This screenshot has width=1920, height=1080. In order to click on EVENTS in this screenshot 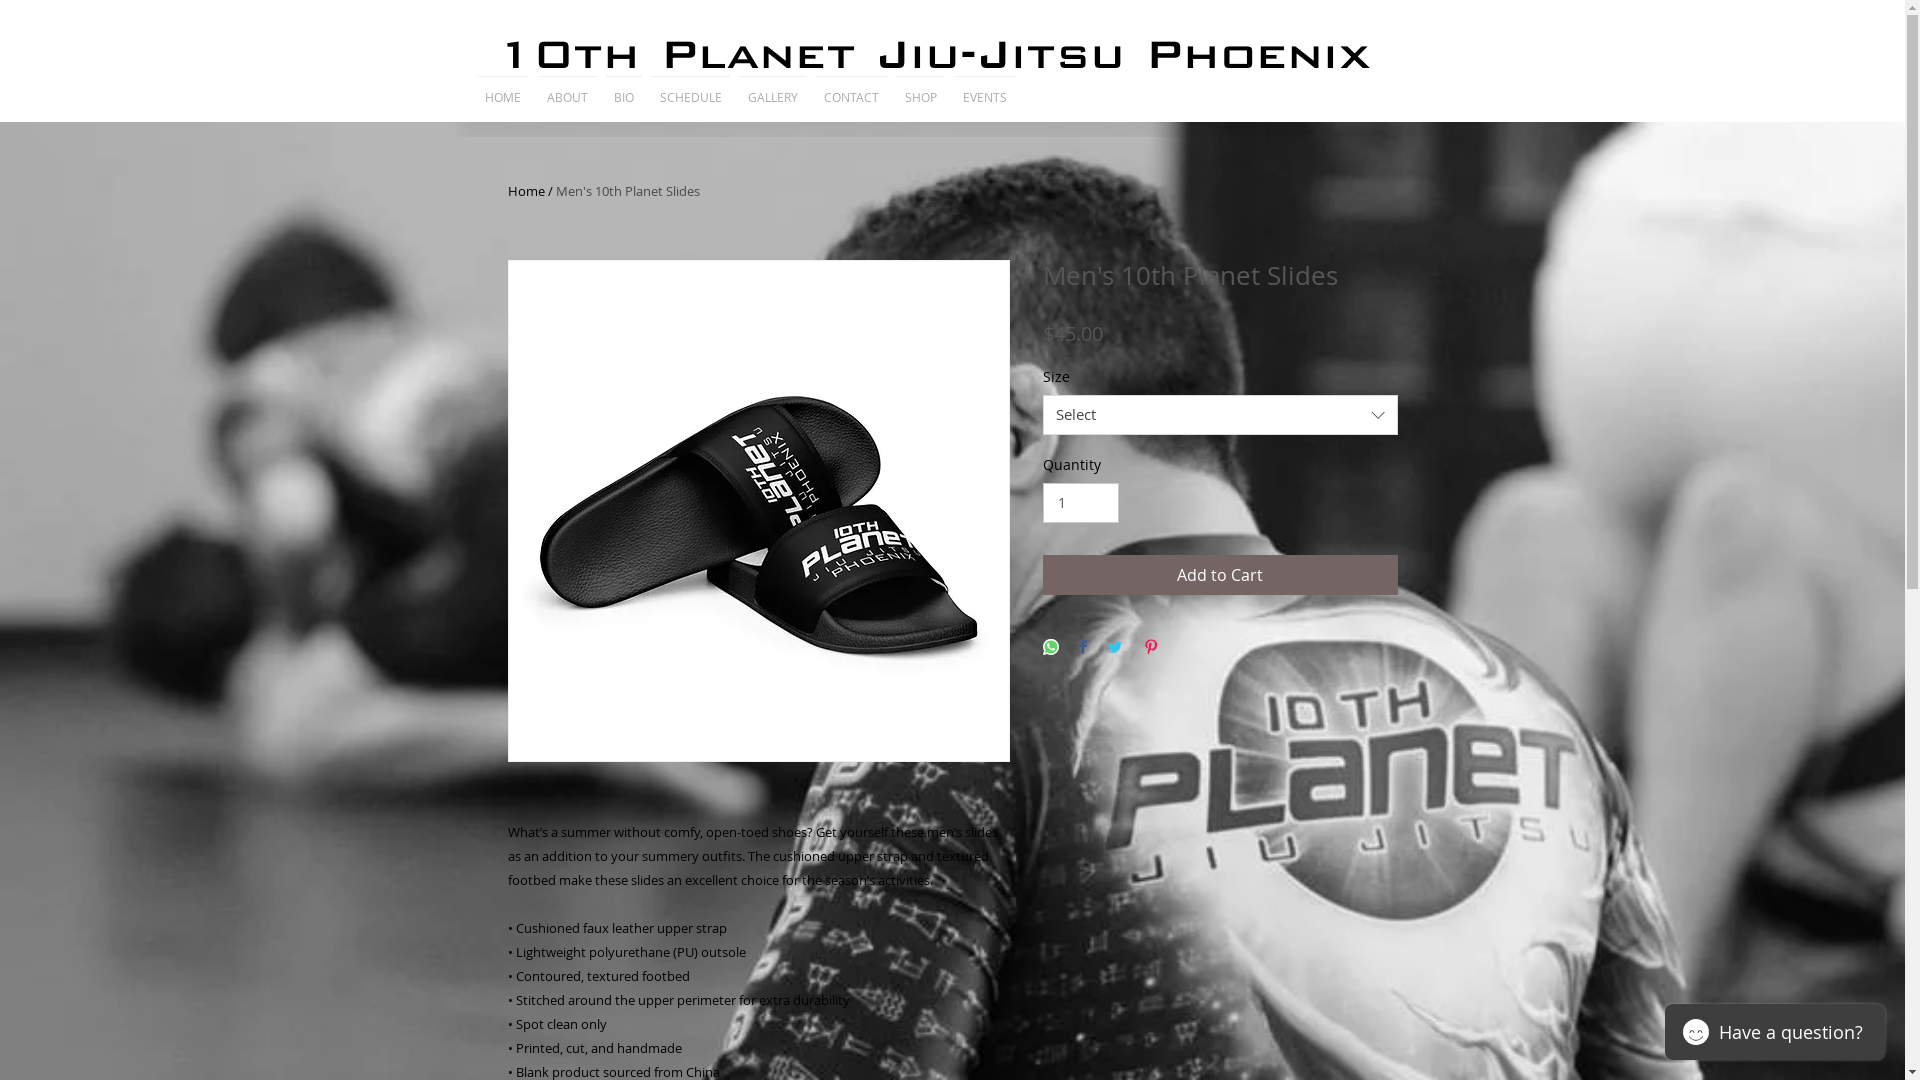, I will do `click(985, 88)`.